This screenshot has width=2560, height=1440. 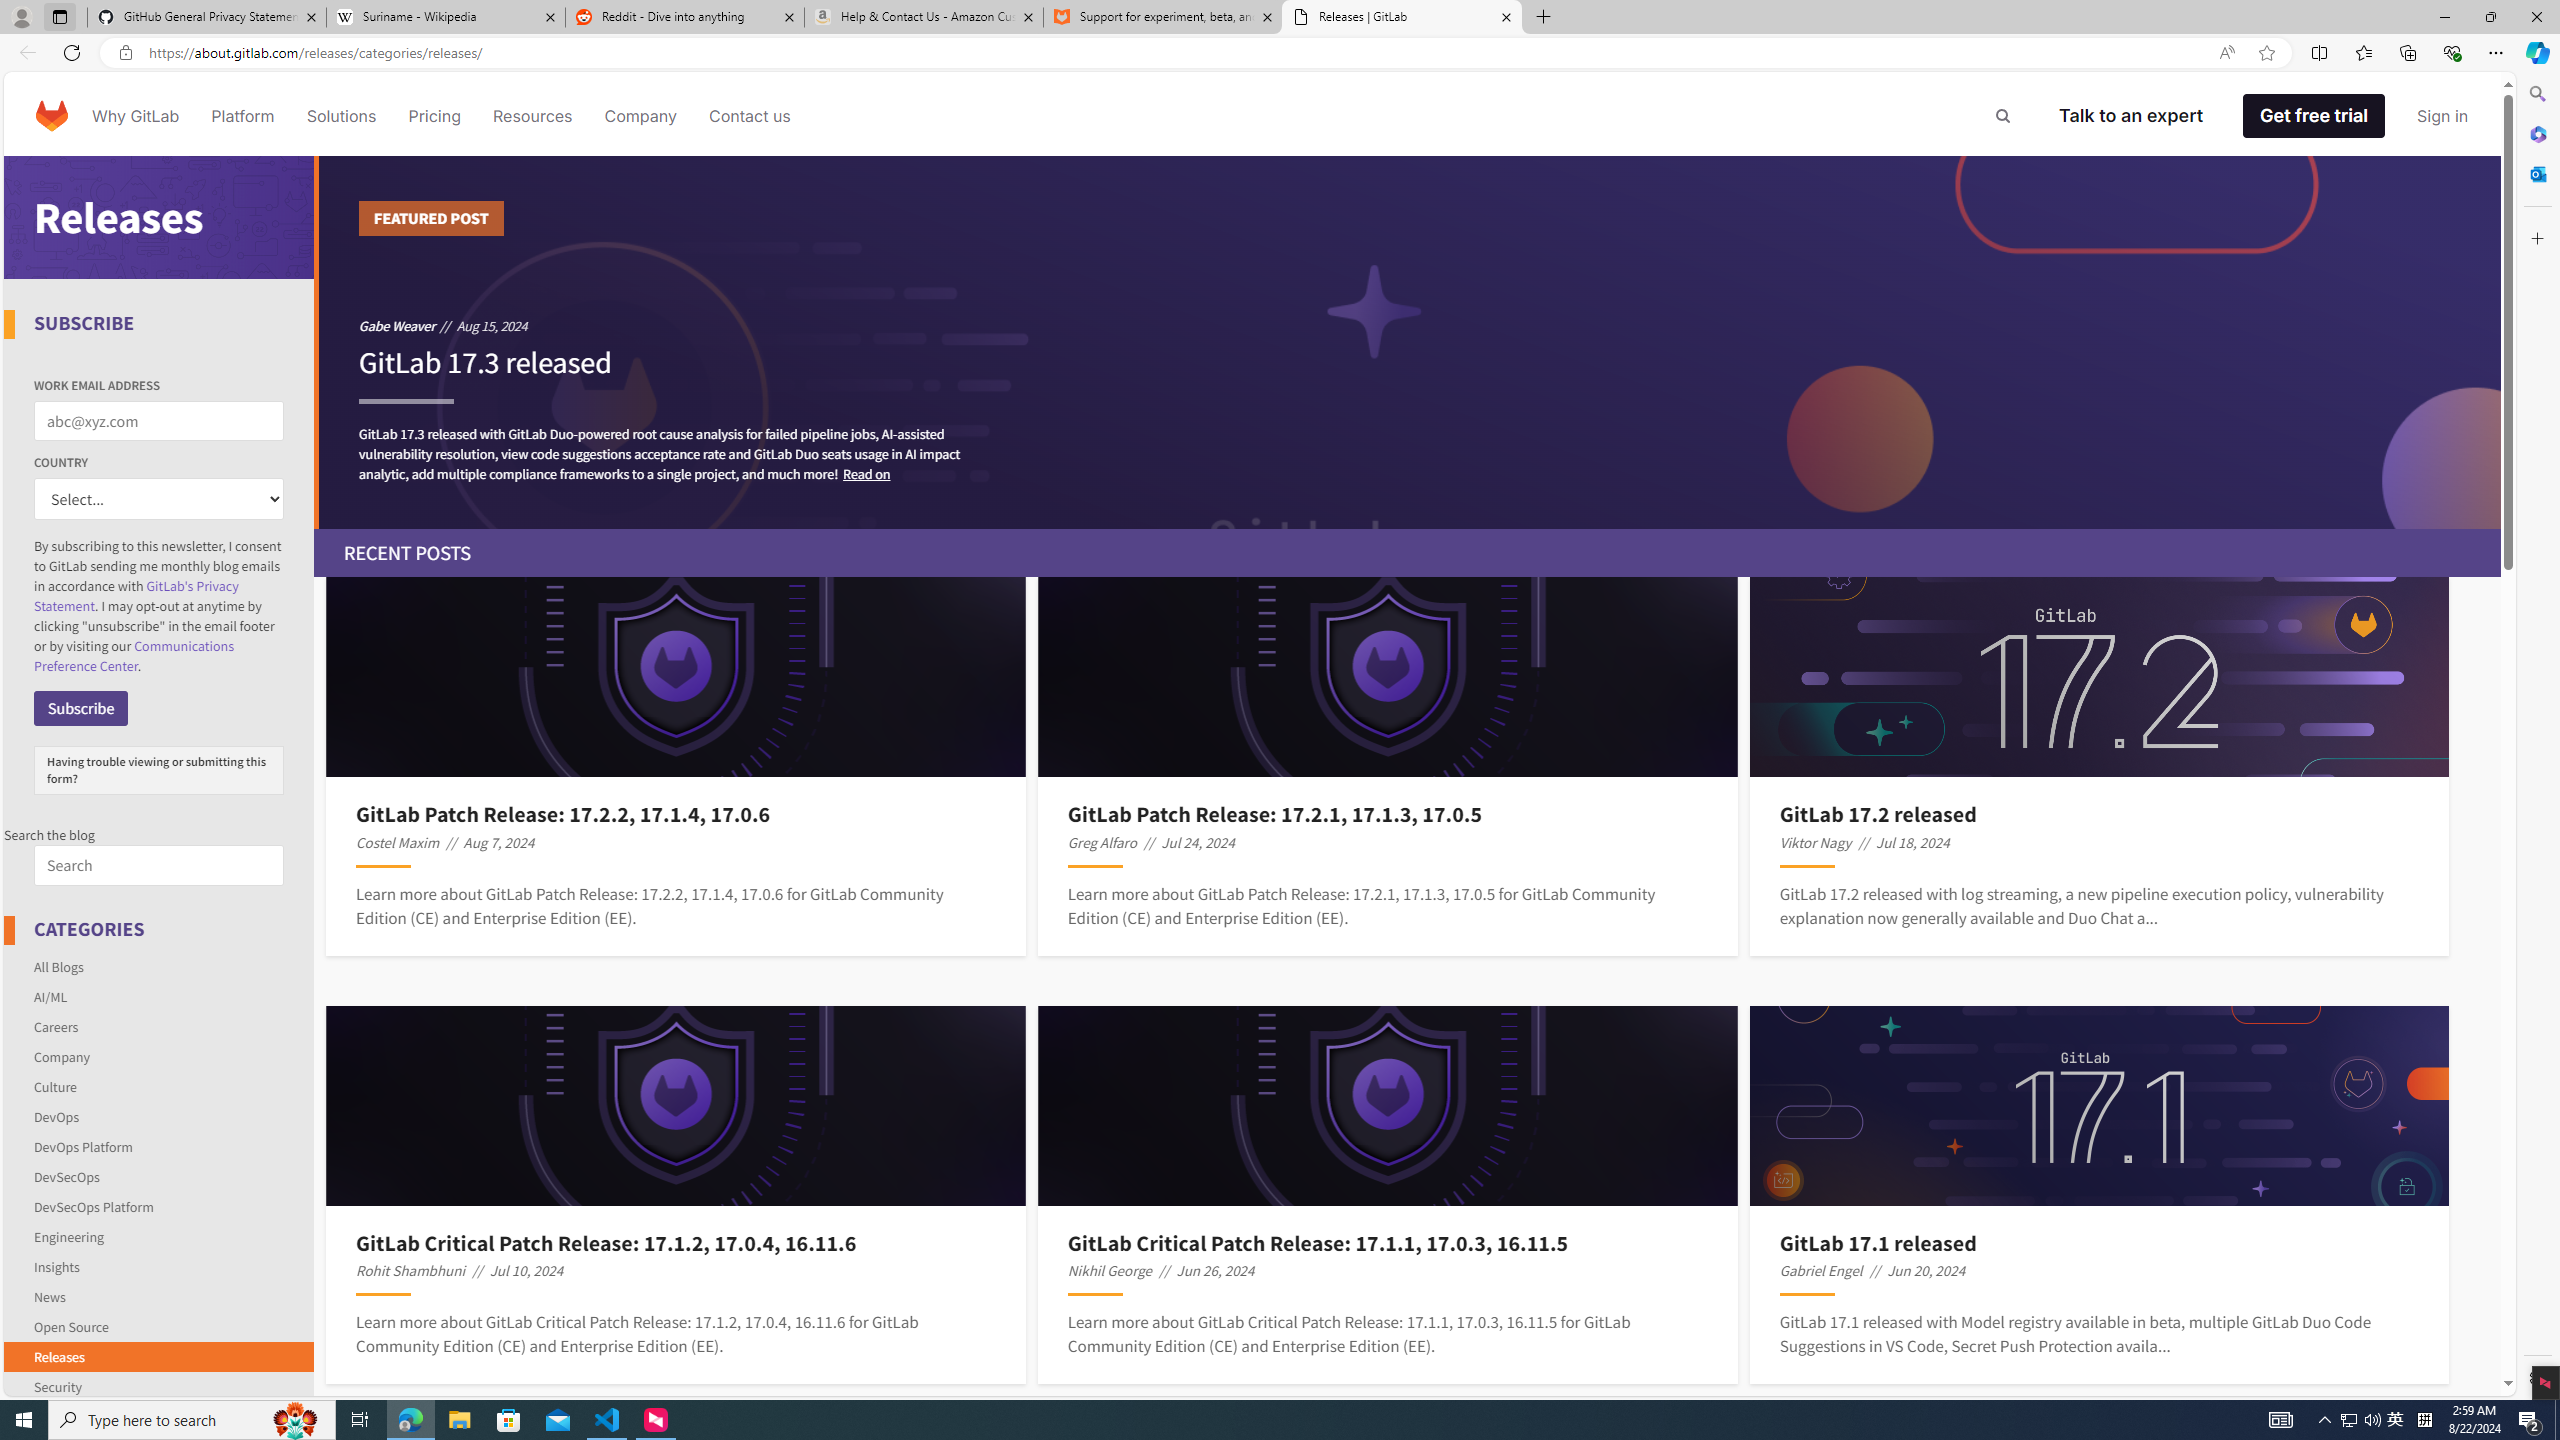 What do you see at coordinates (1814, 842) in the screenshot?
I see `Viktor Nagy` at bounding box center [1814, 842].